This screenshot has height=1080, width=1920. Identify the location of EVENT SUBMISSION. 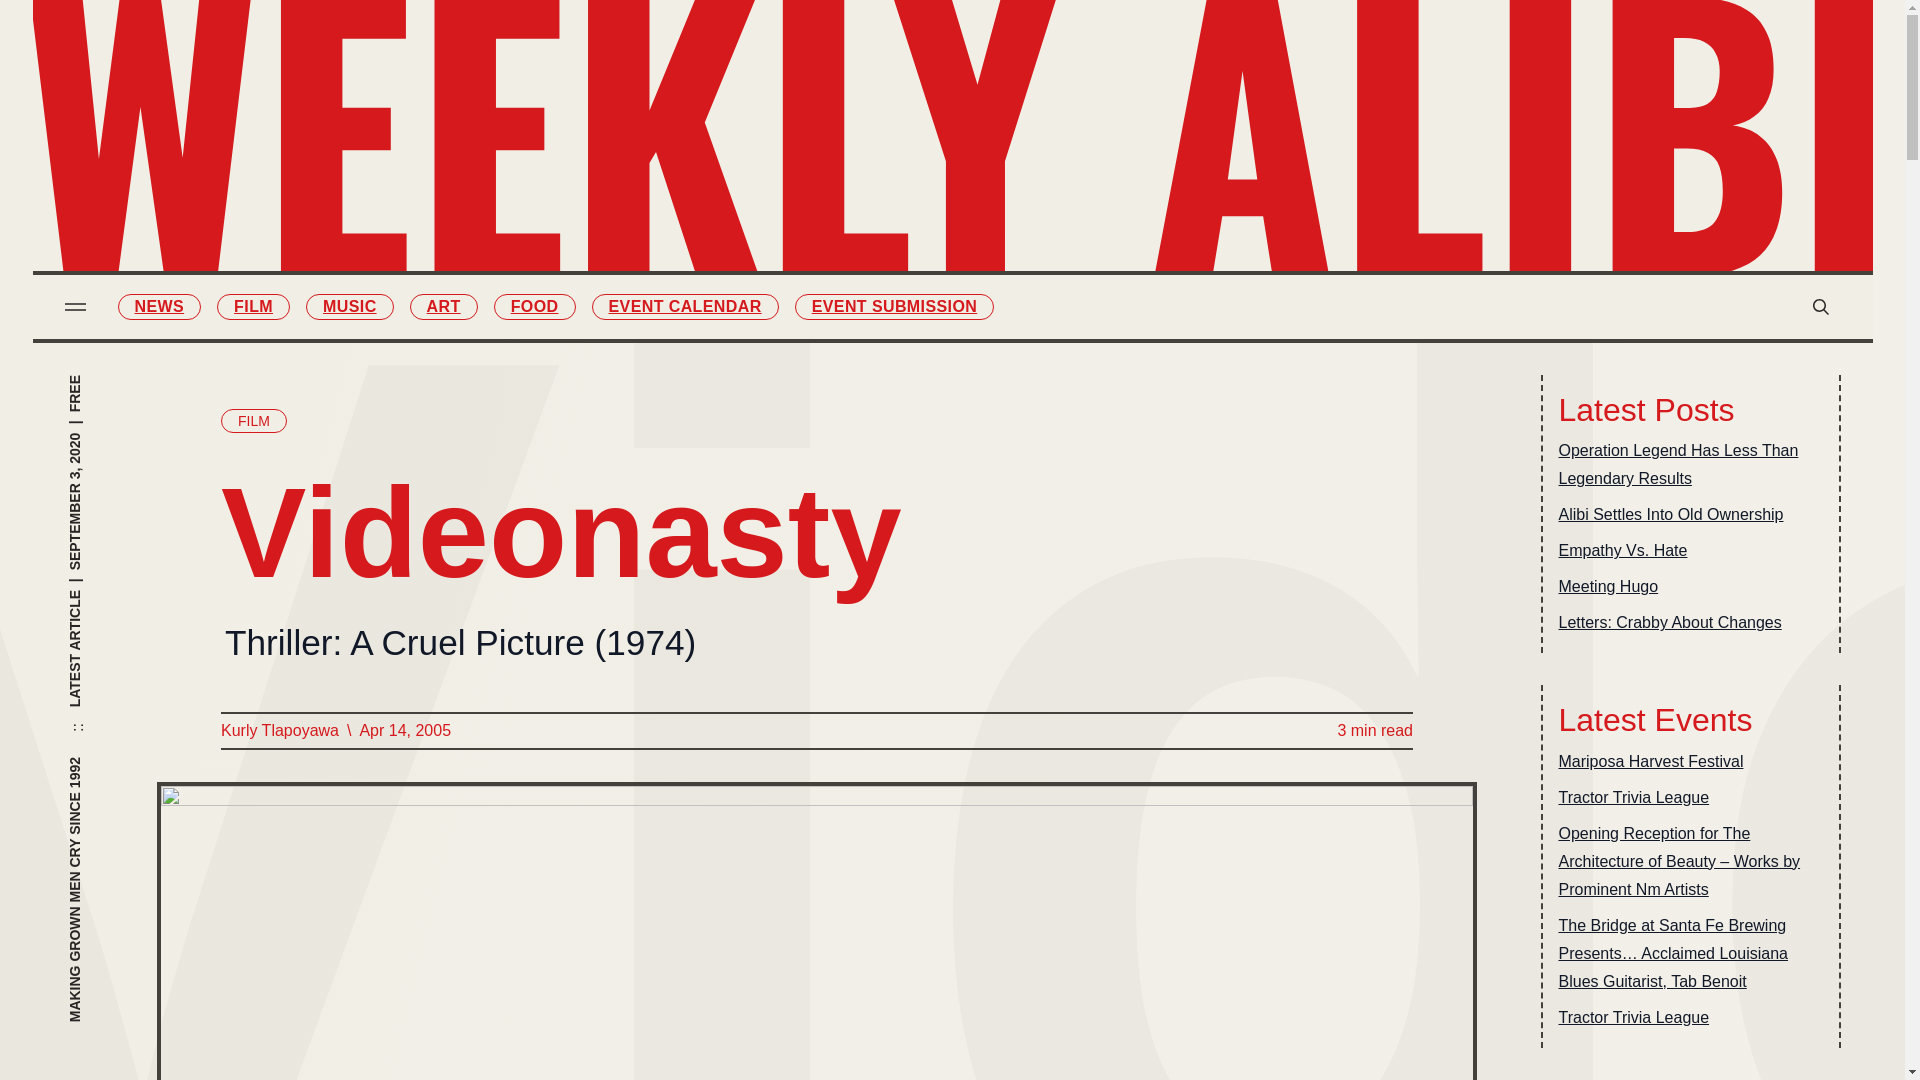
(1060, 236).